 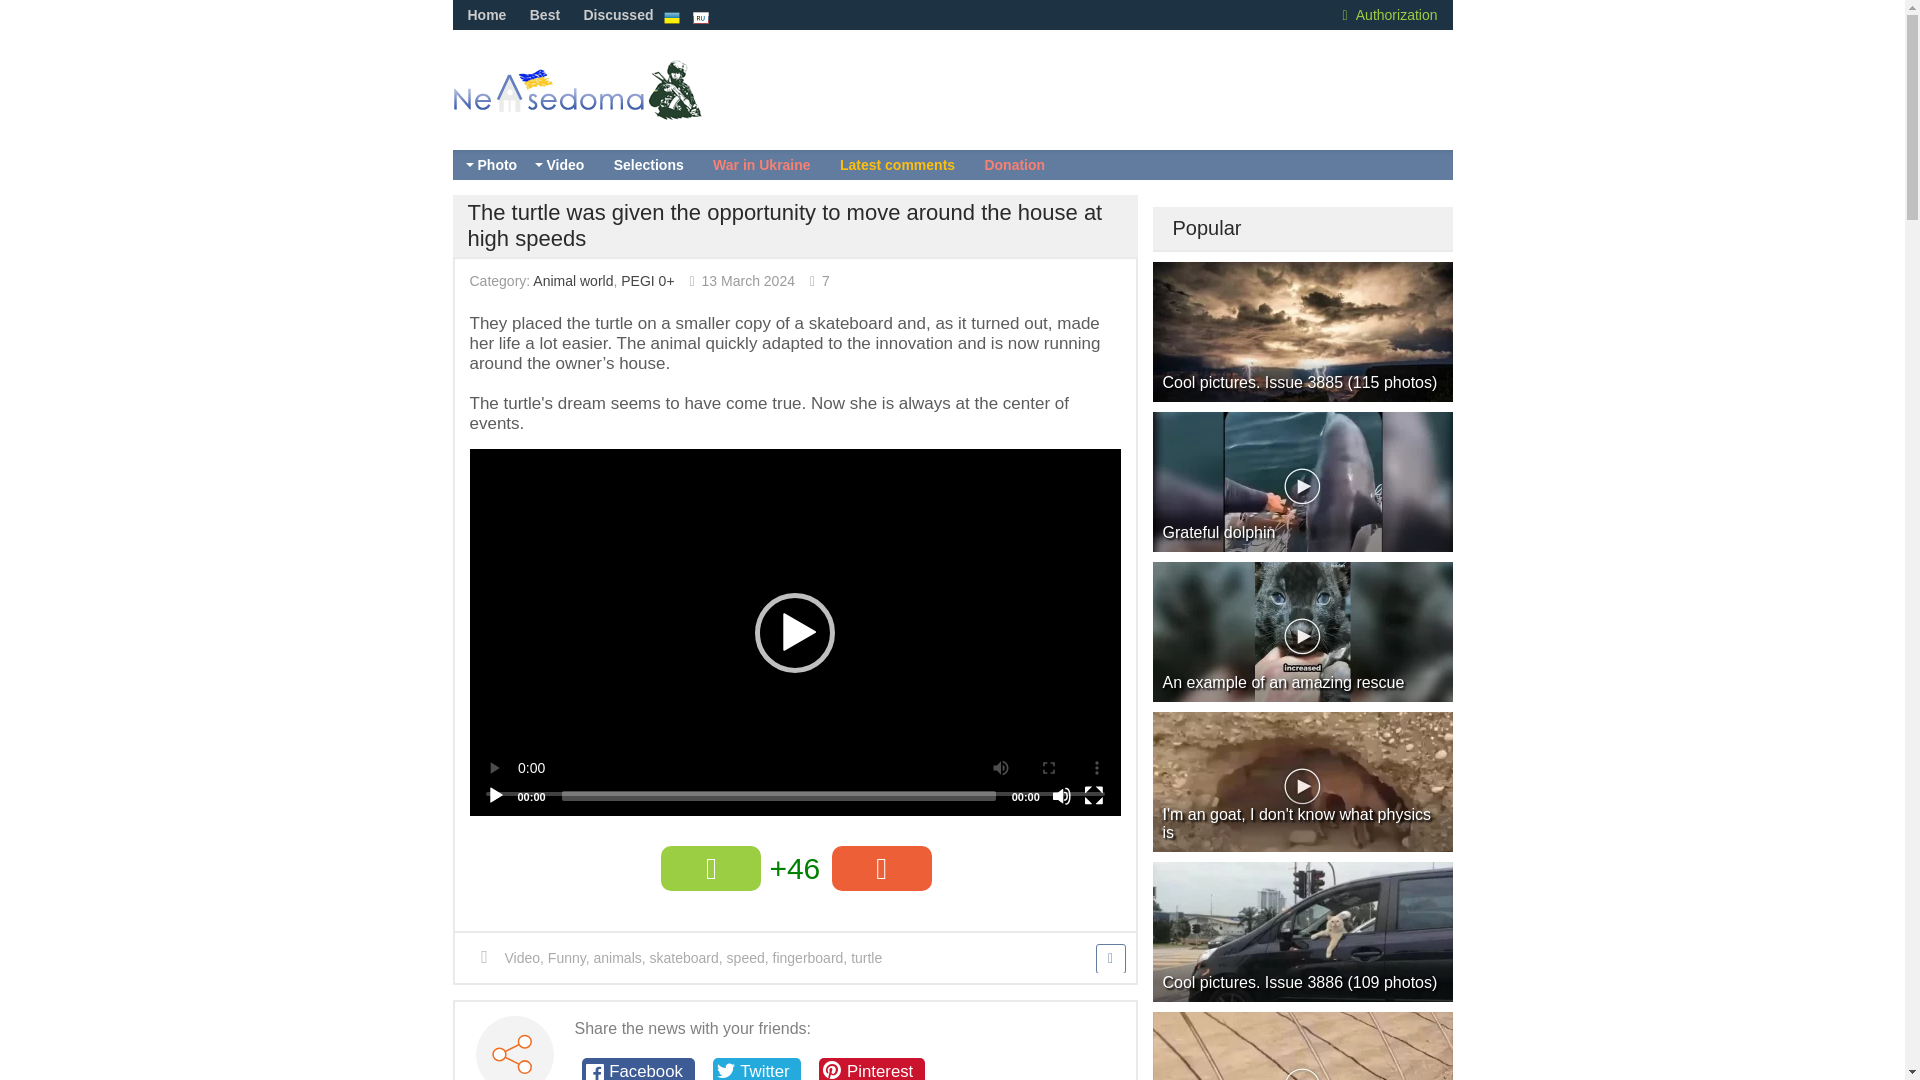 I want to click on Mute, so click(x=1062, y=796).